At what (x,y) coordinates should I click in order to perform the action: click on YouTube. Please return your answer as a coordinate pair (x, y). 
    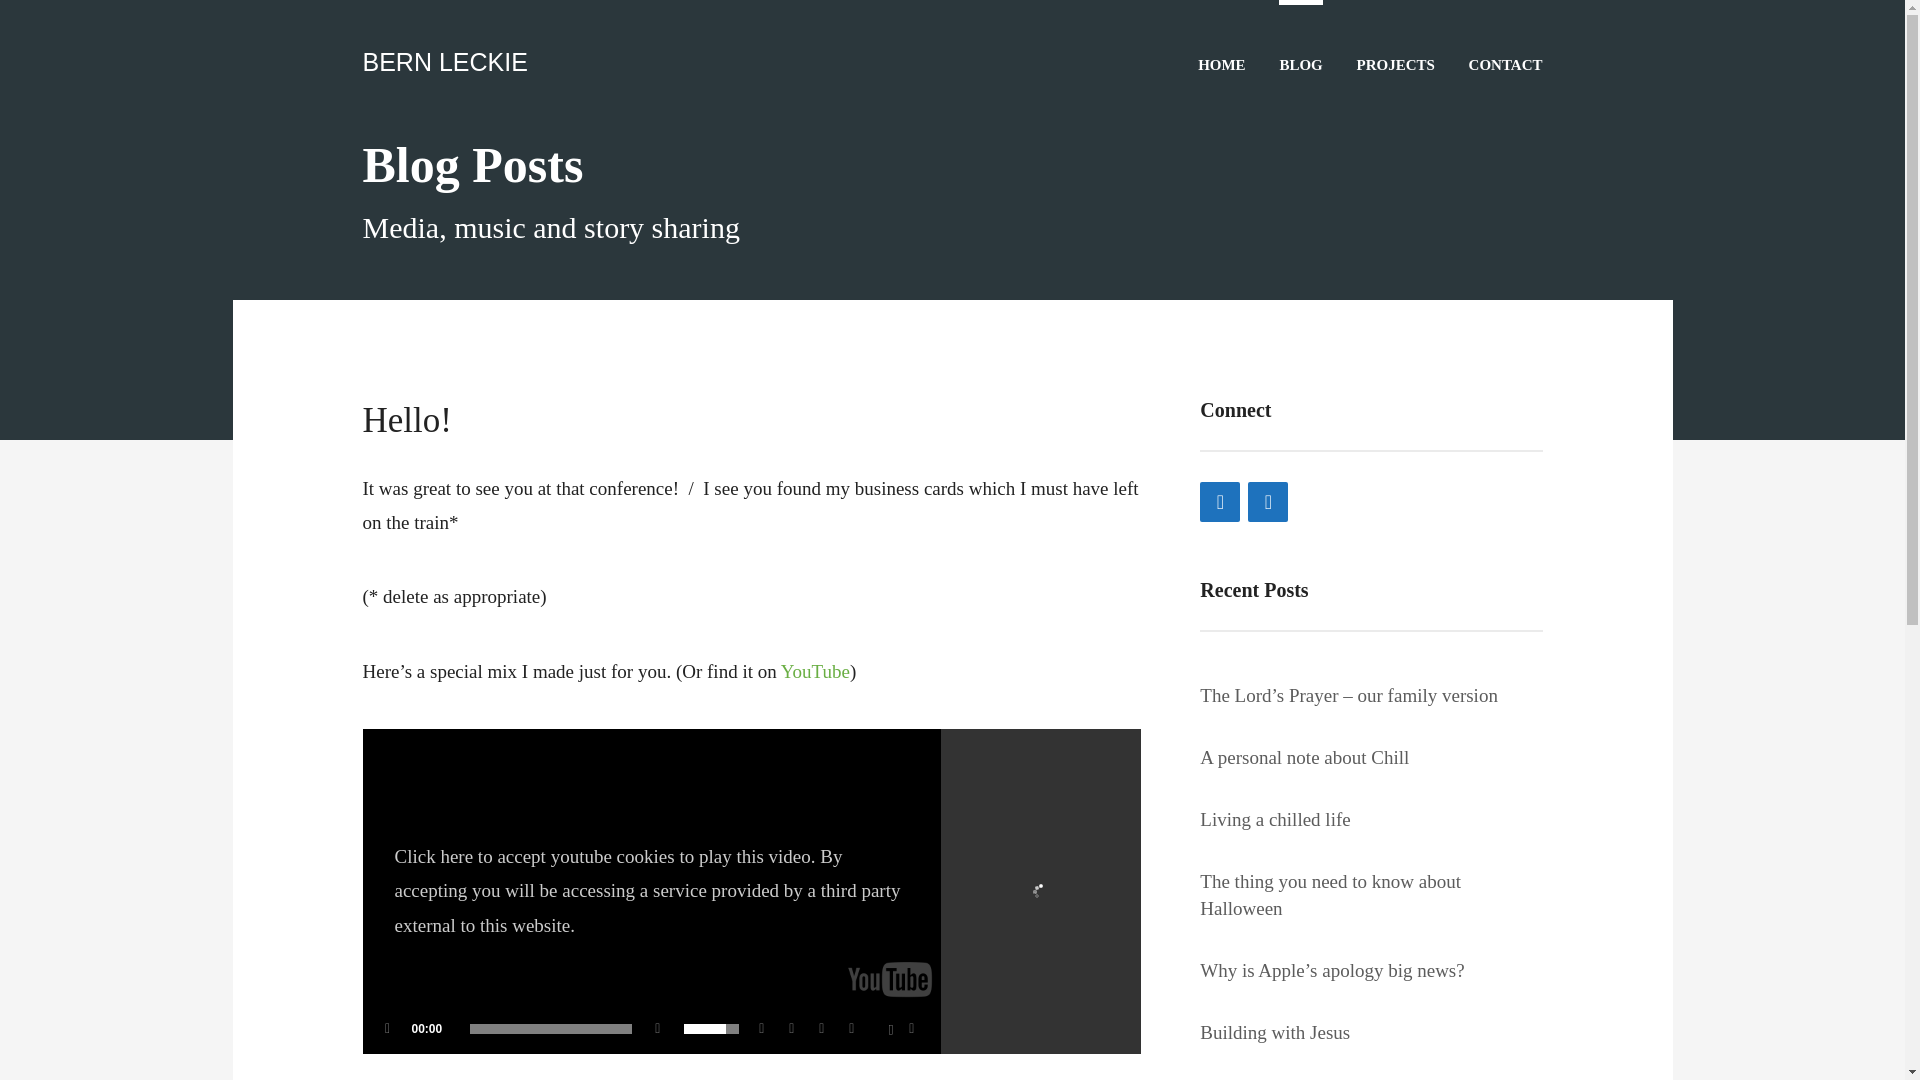
    Looking at the image, I should click on (816, 670).